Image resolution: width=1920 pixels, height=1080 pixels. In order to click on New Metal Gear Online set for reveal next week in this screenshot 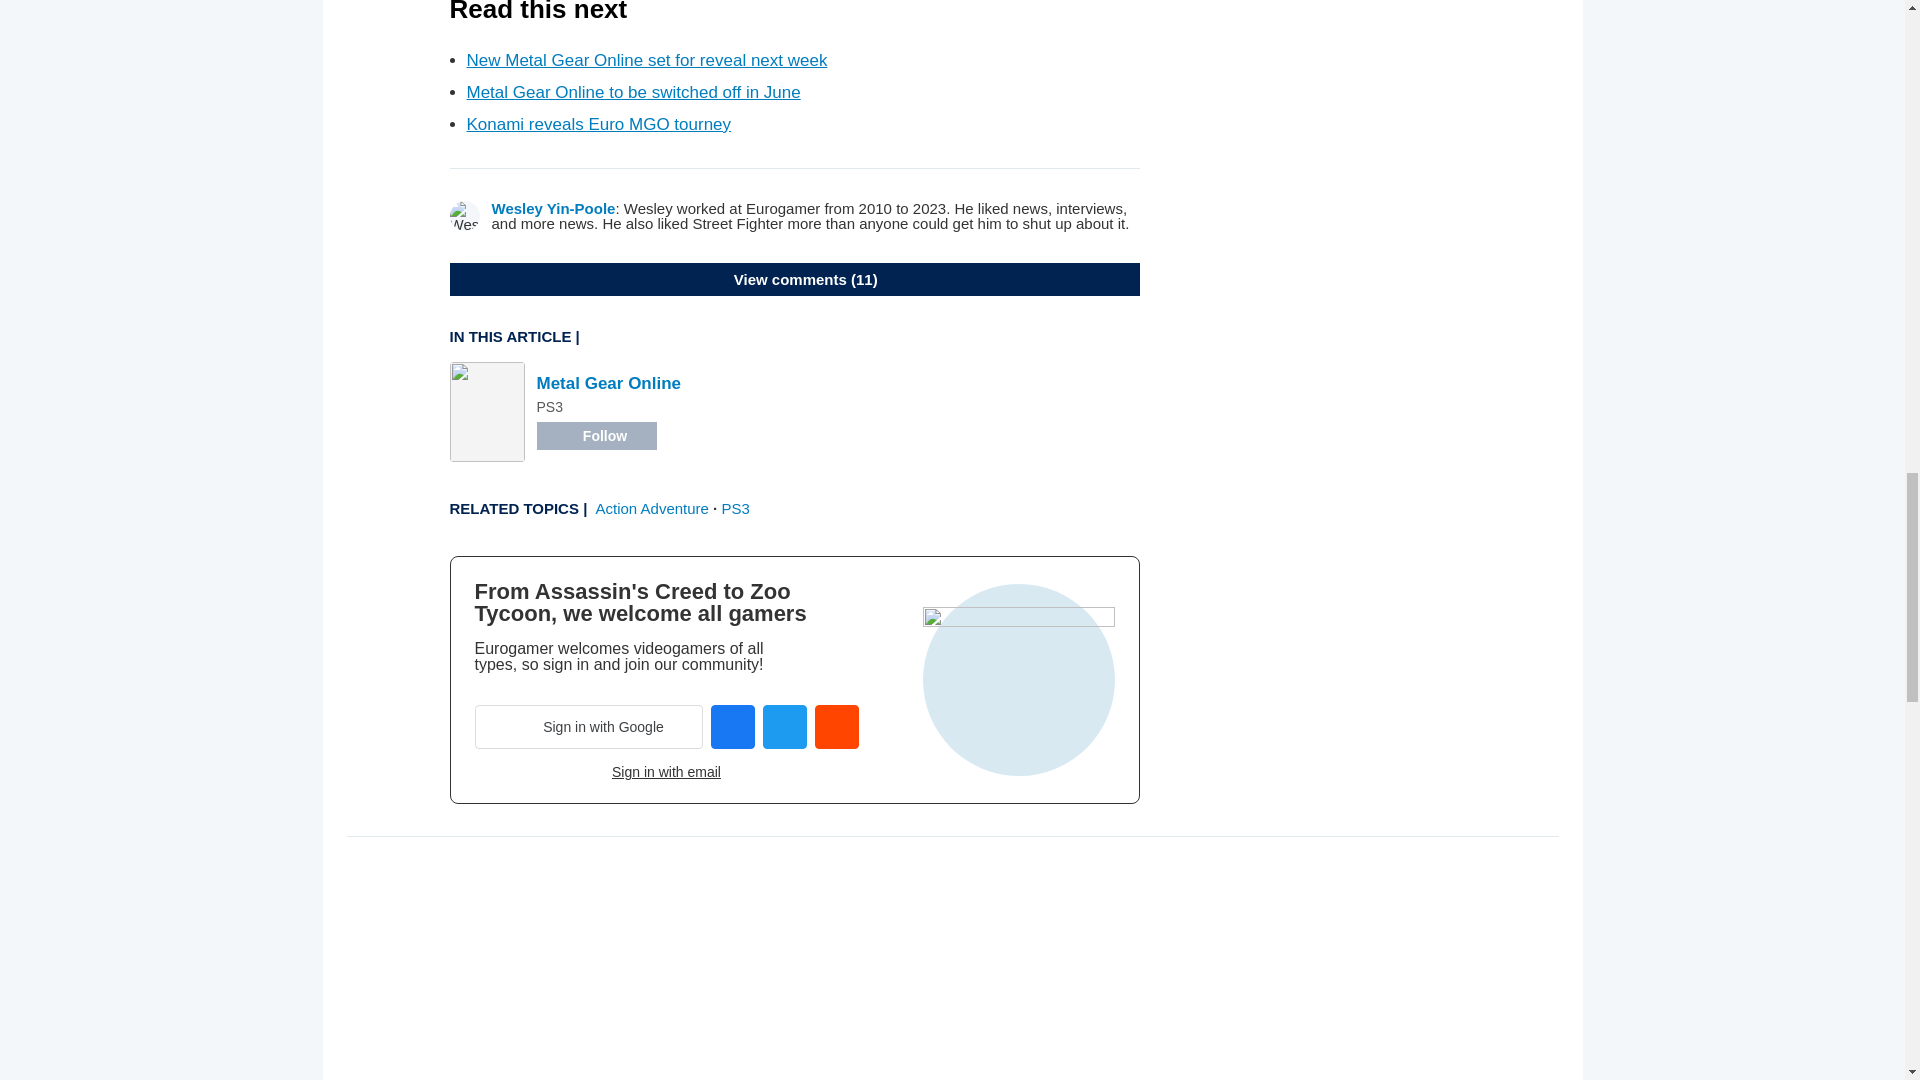, I will do `click(646, 60)`.